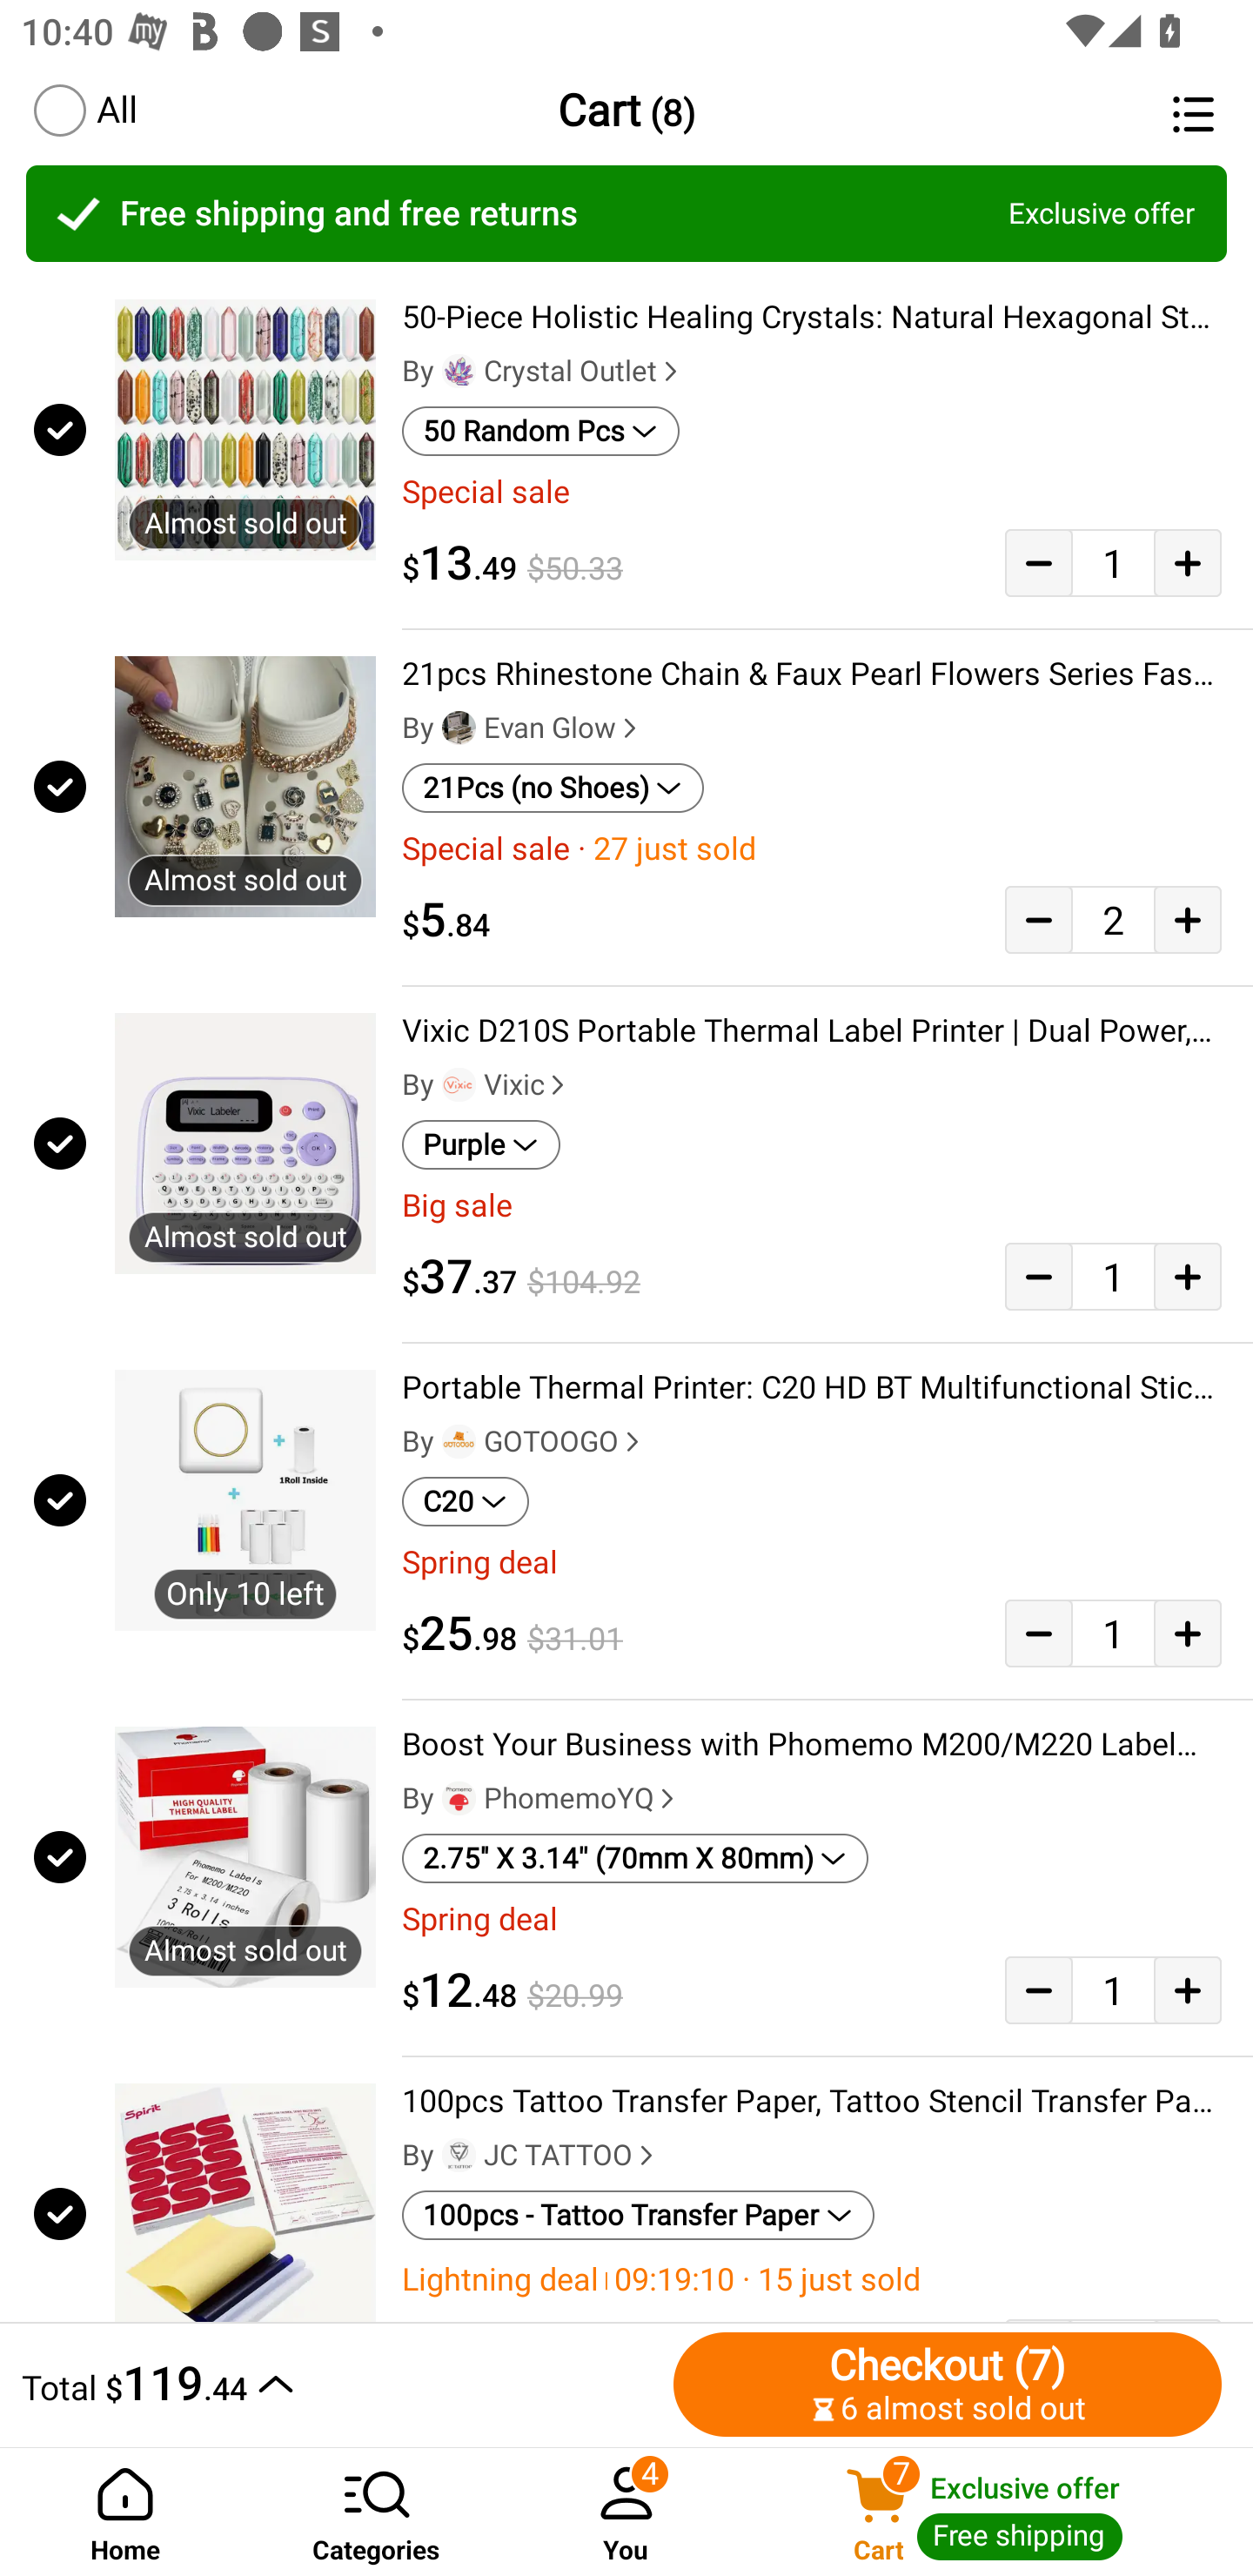 The height and width of the screenshot is (2576, 1253). Describe the element at coordinates (639, 2216) in the screenshot. I see `100pcs - Tattoo Transfer Paper` at that location.